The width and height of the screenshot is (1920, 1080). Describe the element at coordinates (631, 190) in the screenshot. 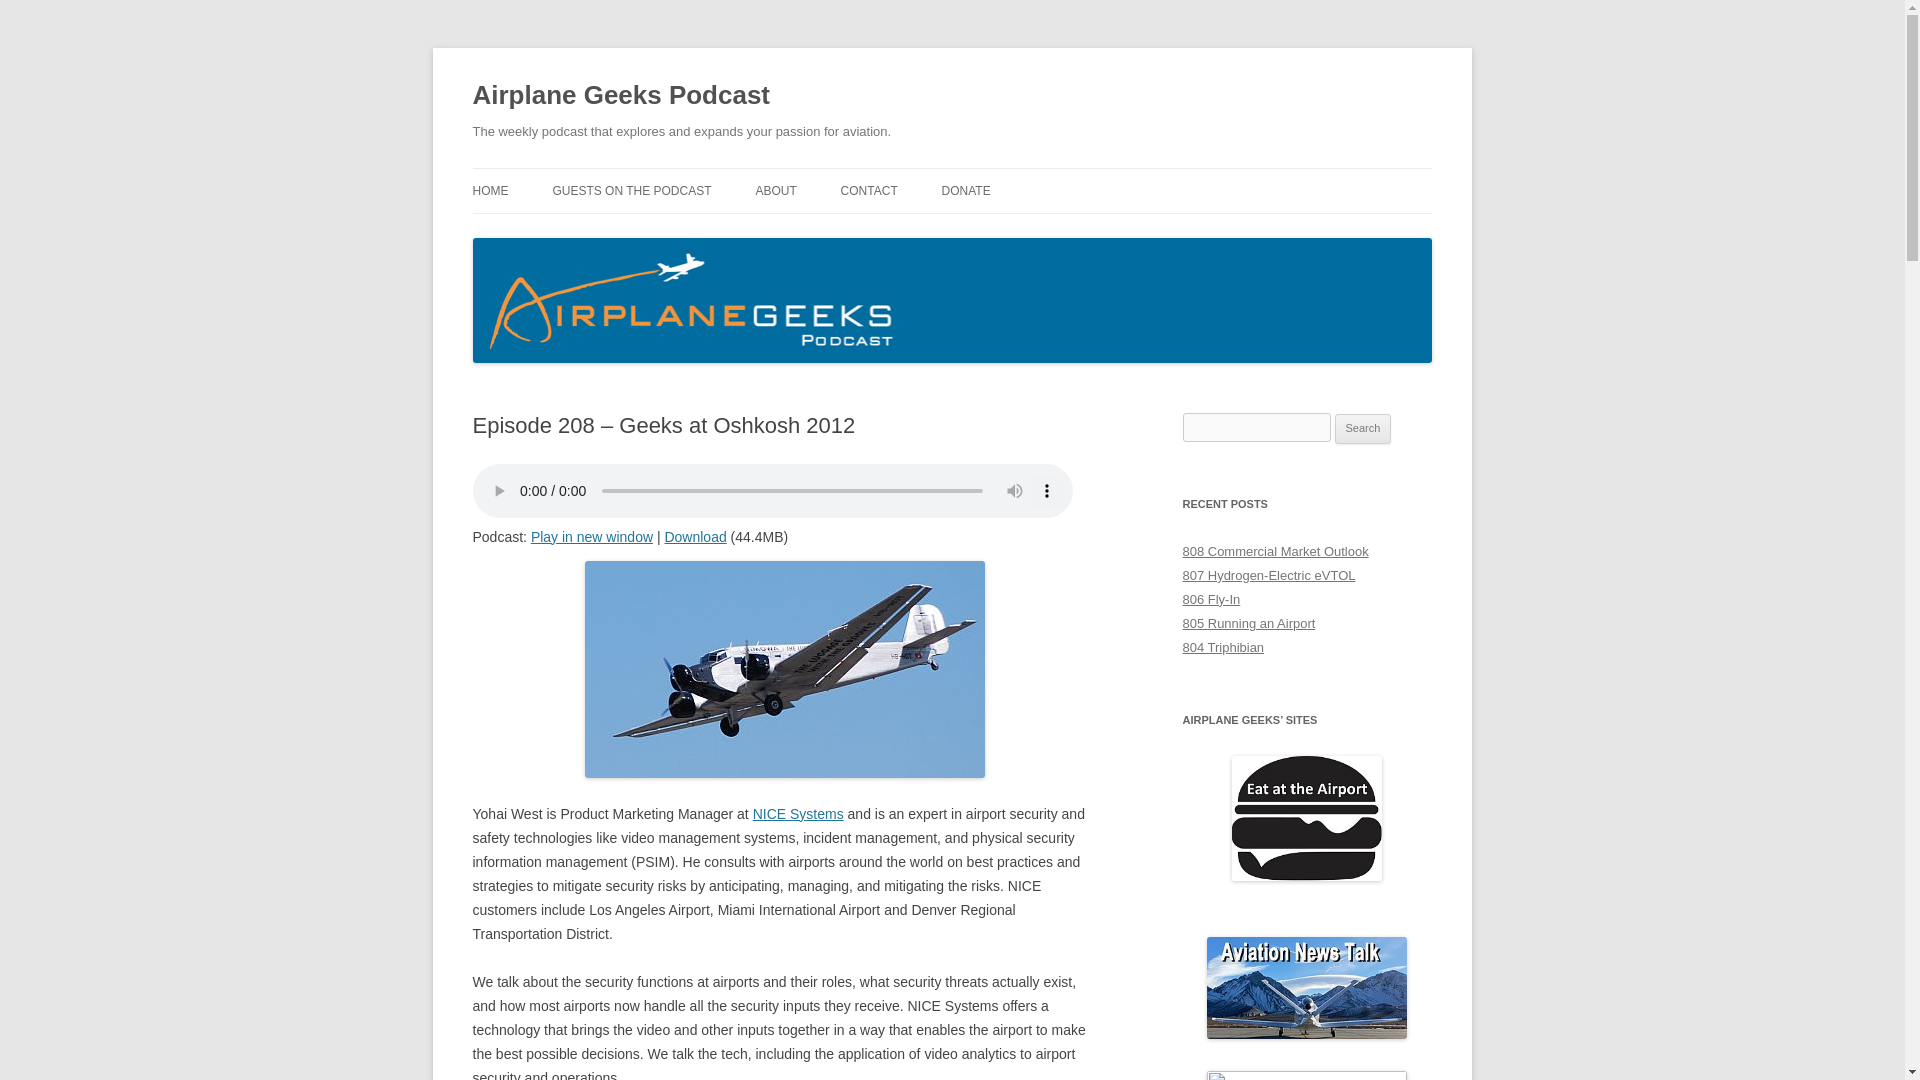

I see `GUESTS ON THE PODCAST` at that location.